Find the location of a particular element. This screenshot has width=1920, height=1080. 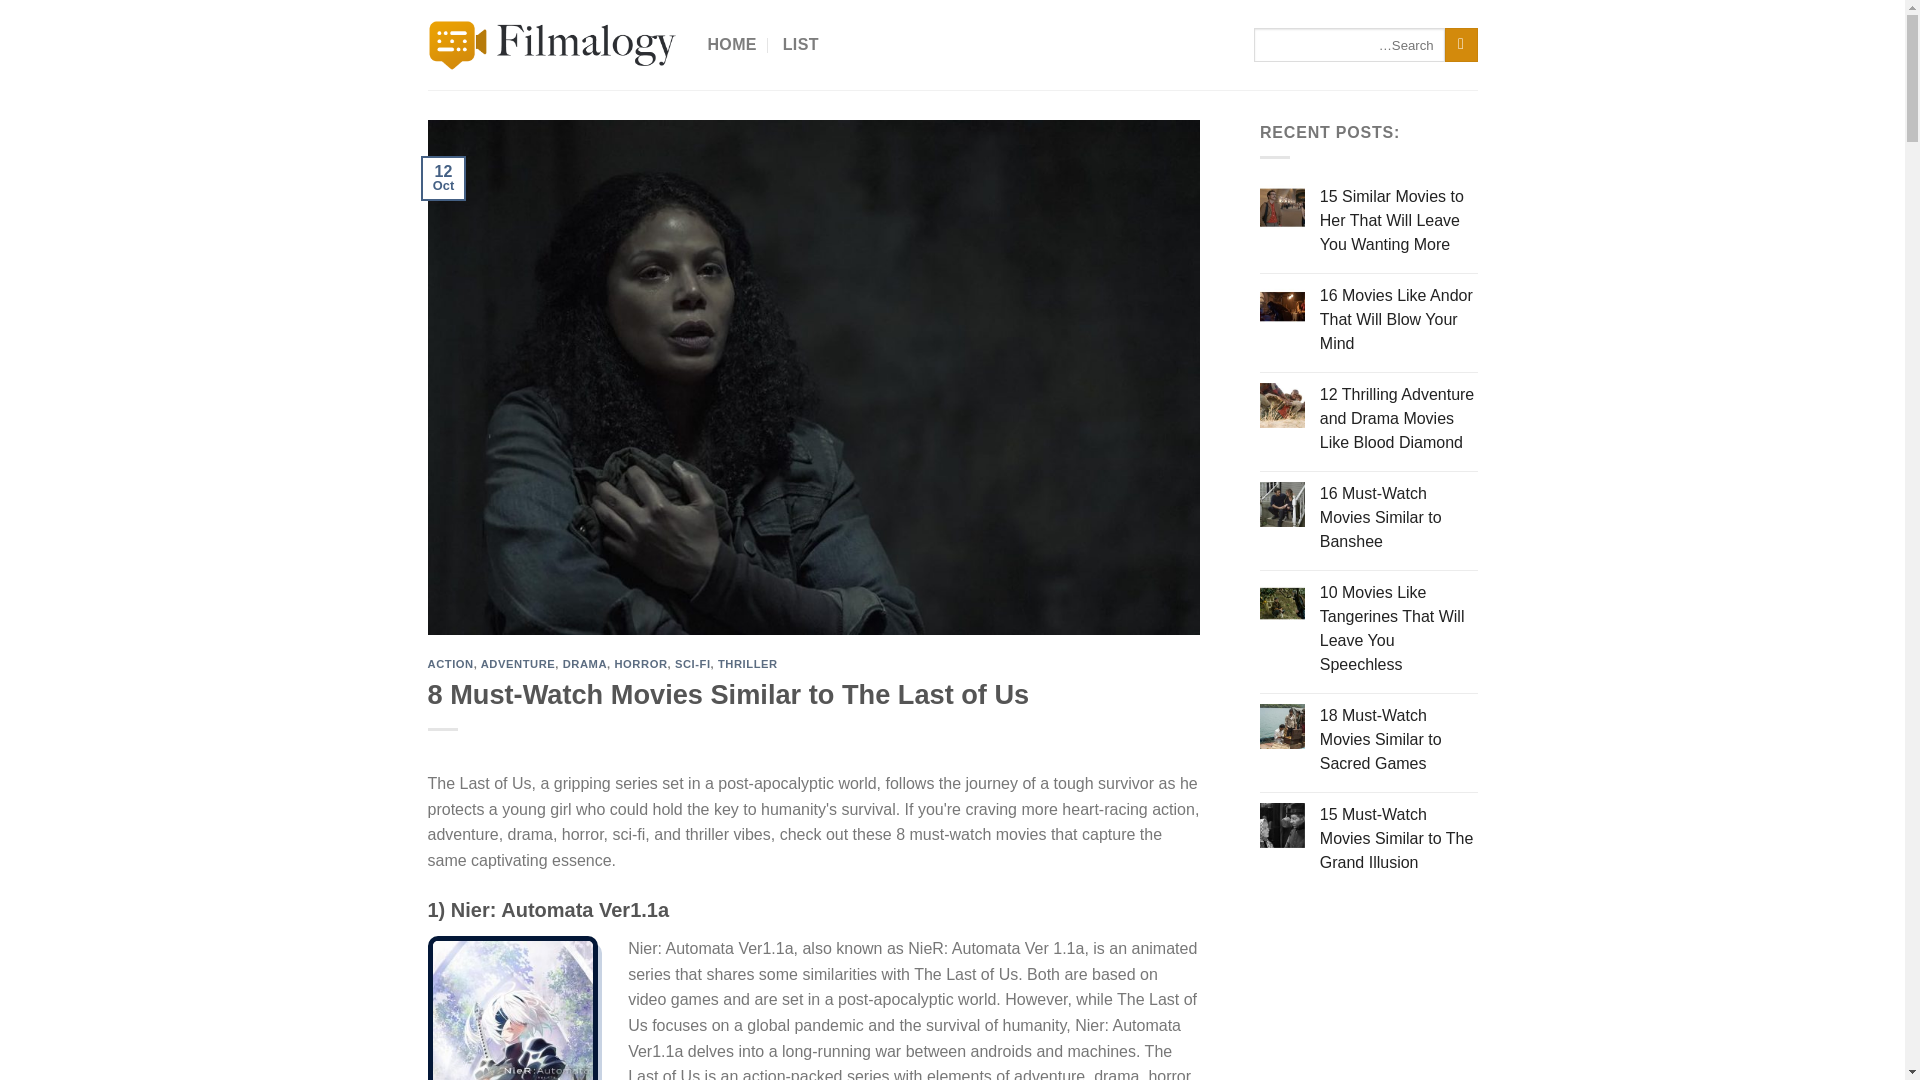

16 Movies Like Andor That Will Blow Your Mind is located at coordinates (1399, 320).